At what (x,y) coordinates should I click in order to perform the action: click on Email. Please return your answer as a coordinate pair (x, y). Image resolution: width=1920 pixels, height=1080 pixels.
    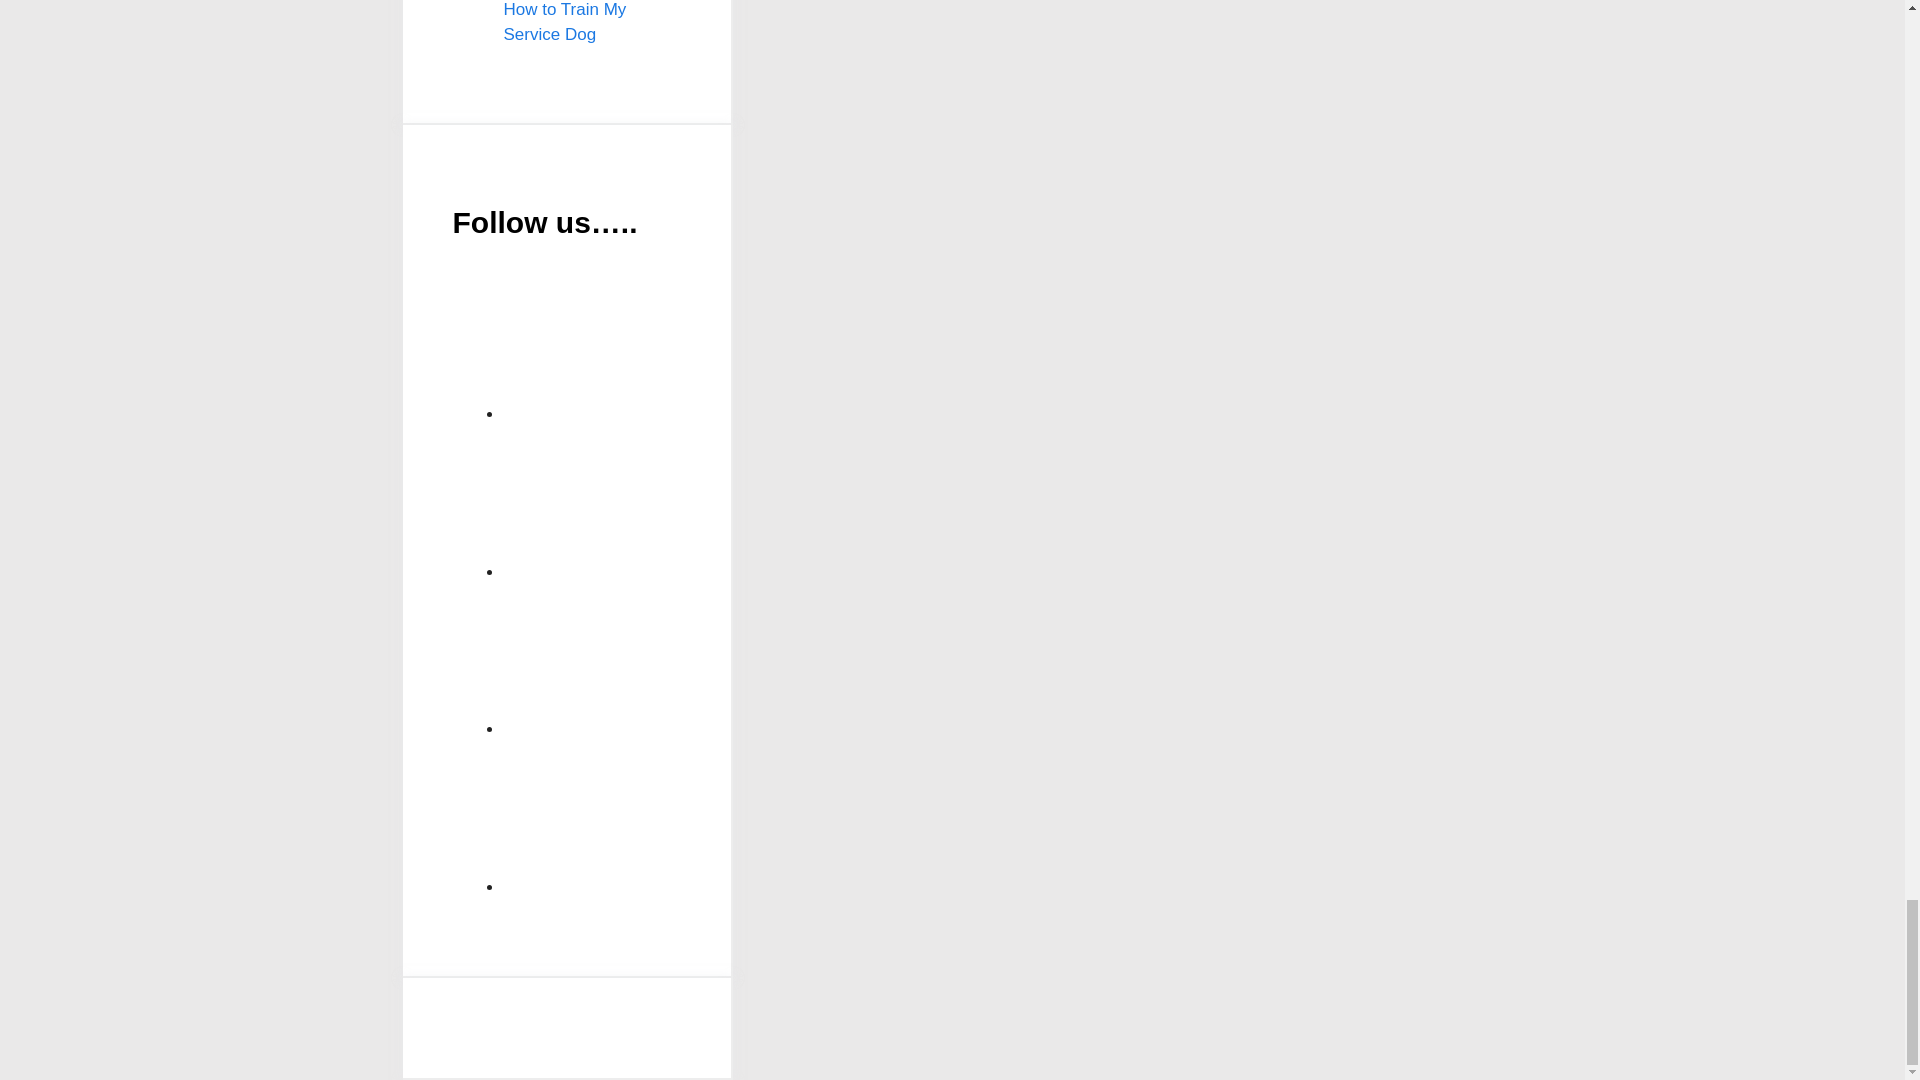
    Looking at the image, I should click on (654, 345).